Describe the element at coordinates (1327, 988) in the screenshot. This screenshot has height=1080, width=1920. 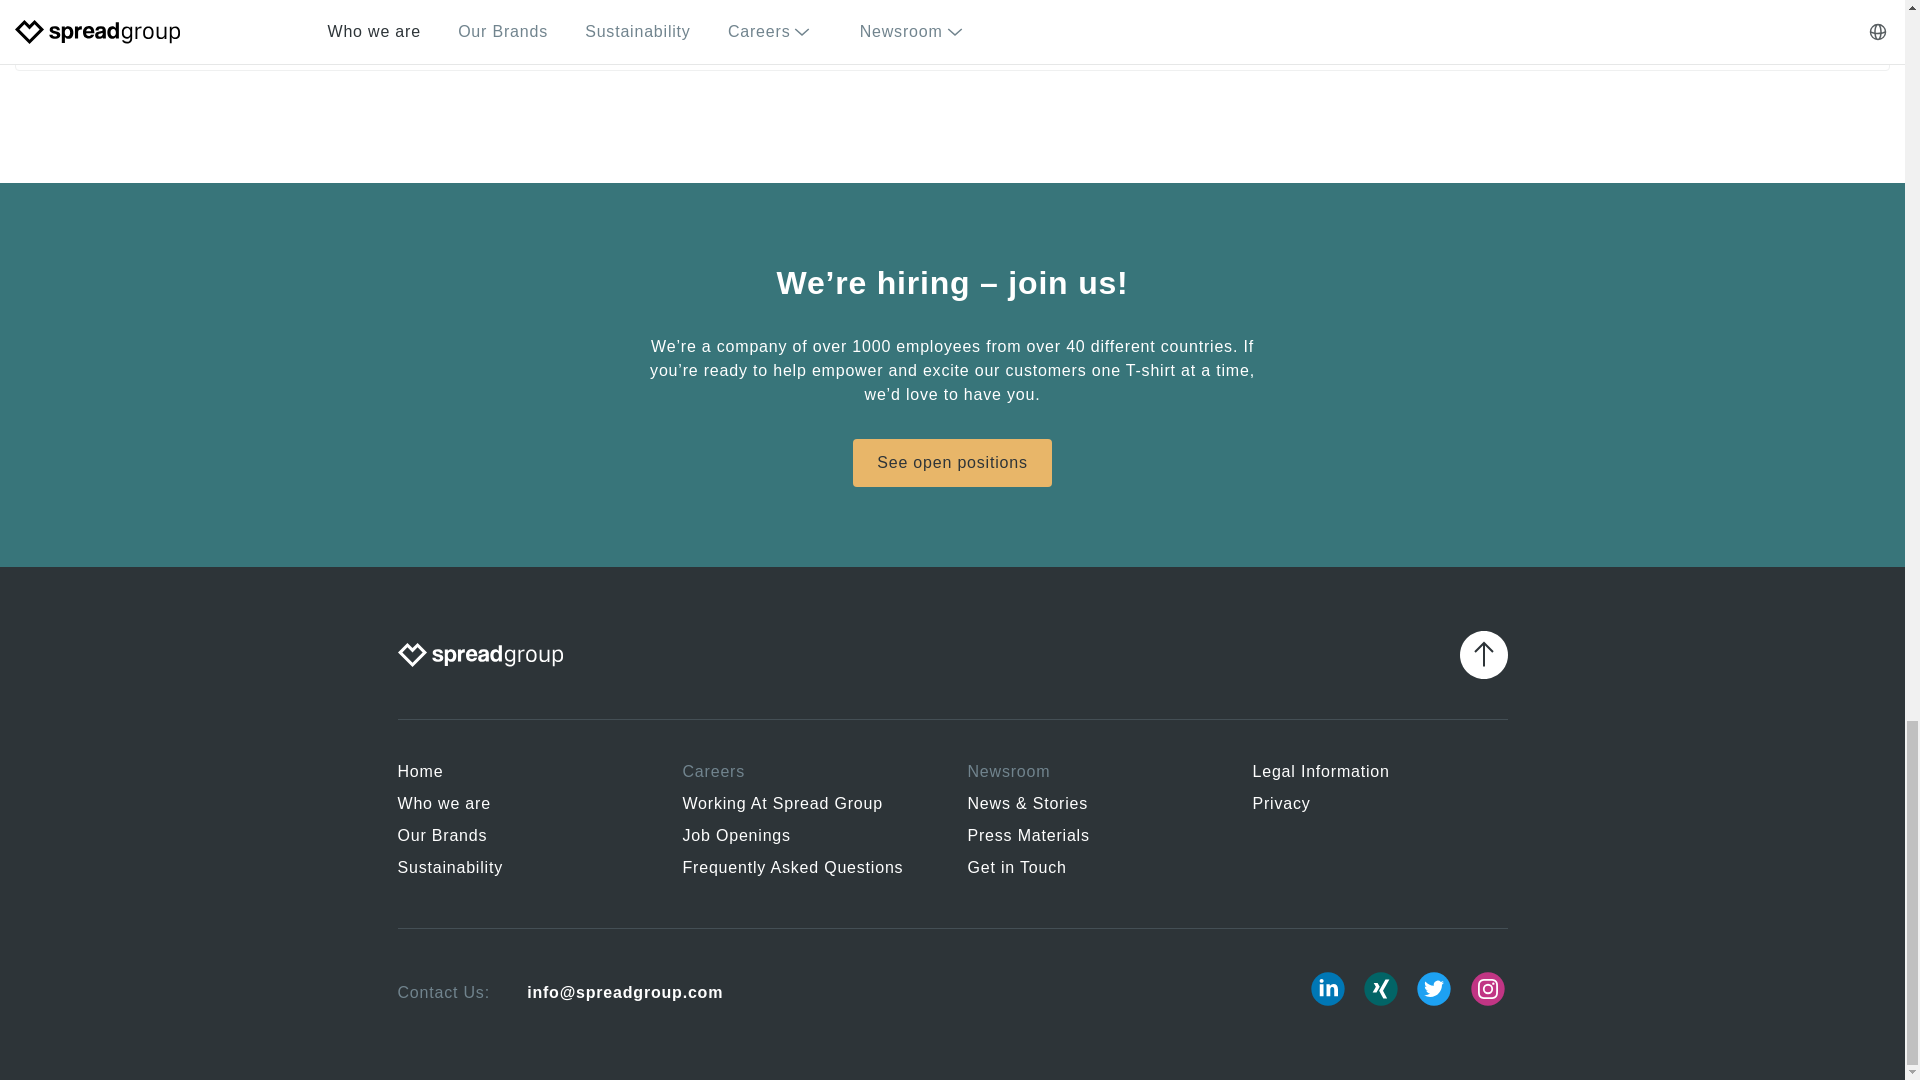
I see `LinkedIn` at that location.